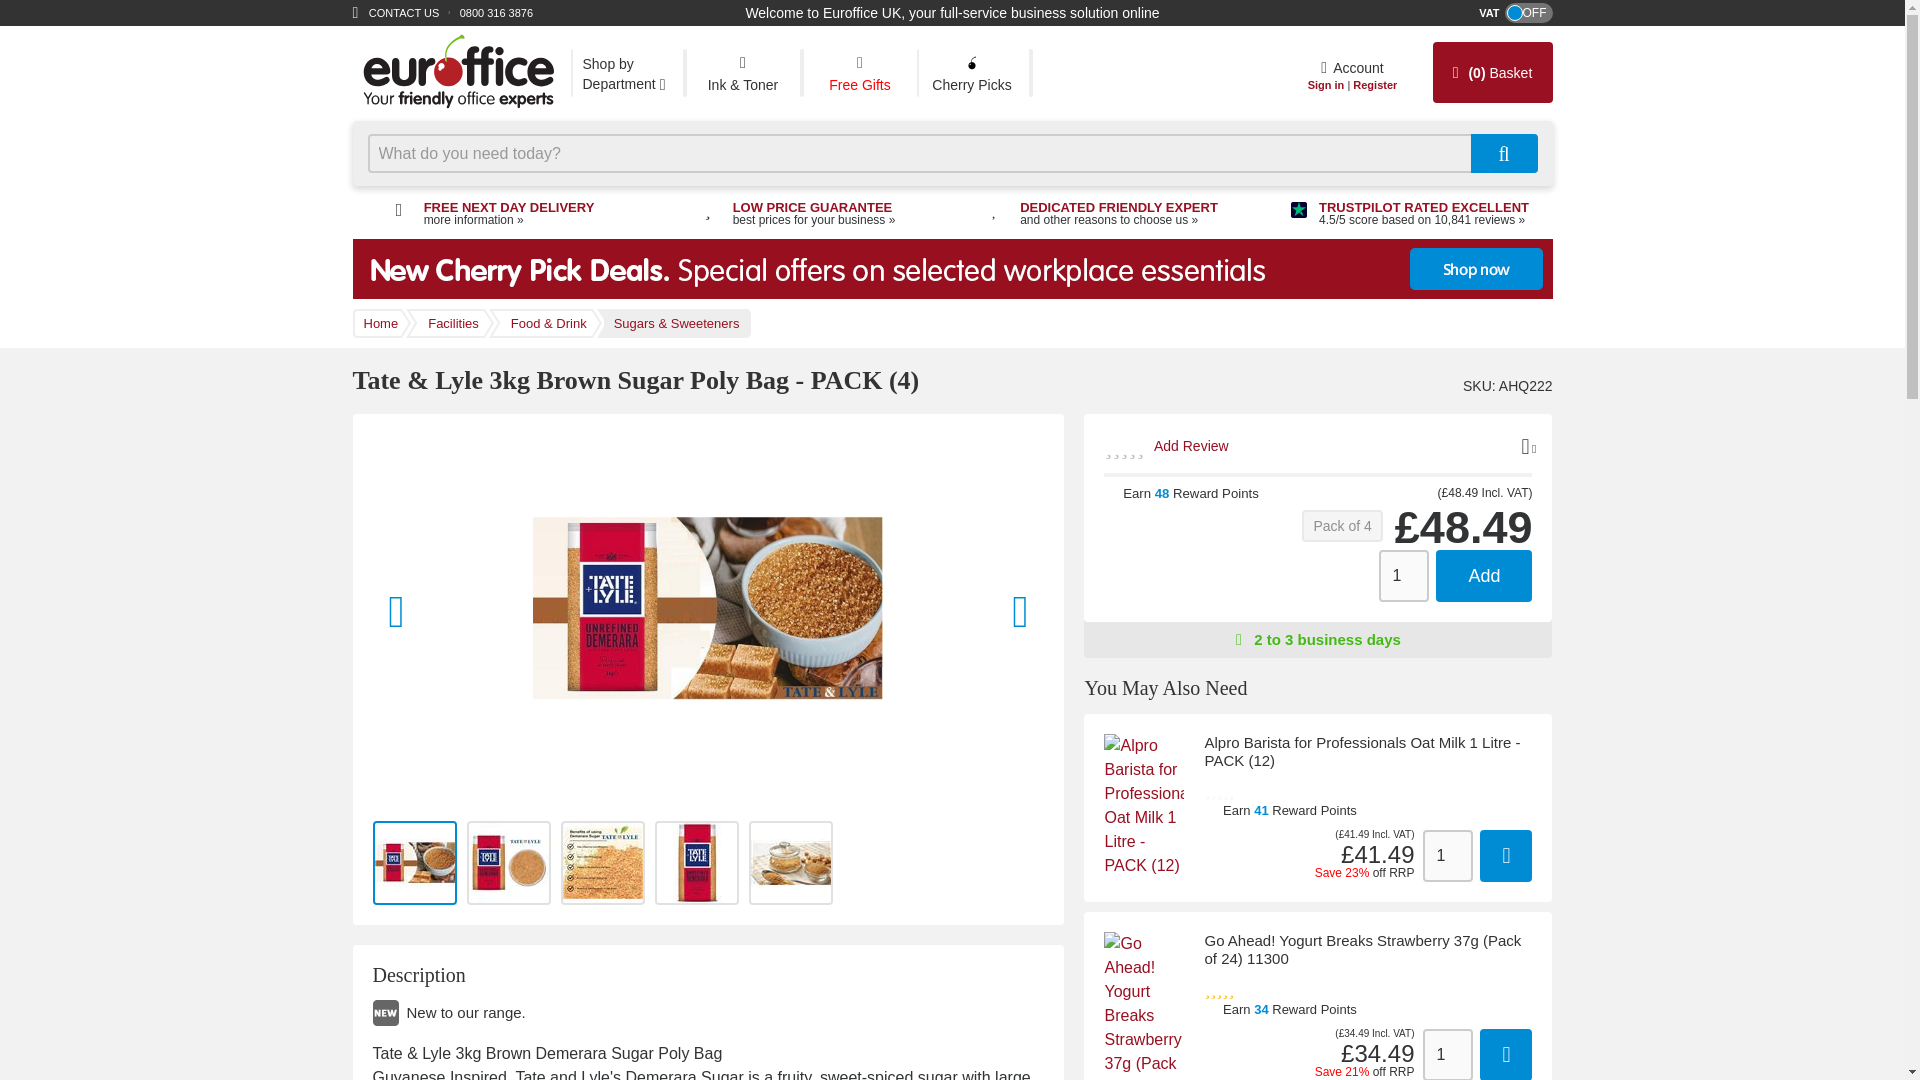 This screenshot has height=1080, width=1920. What do you see at coordinates (404, 12) in the screenshot?
I see `Find out how to contact us` at bounding box center [404, 12].